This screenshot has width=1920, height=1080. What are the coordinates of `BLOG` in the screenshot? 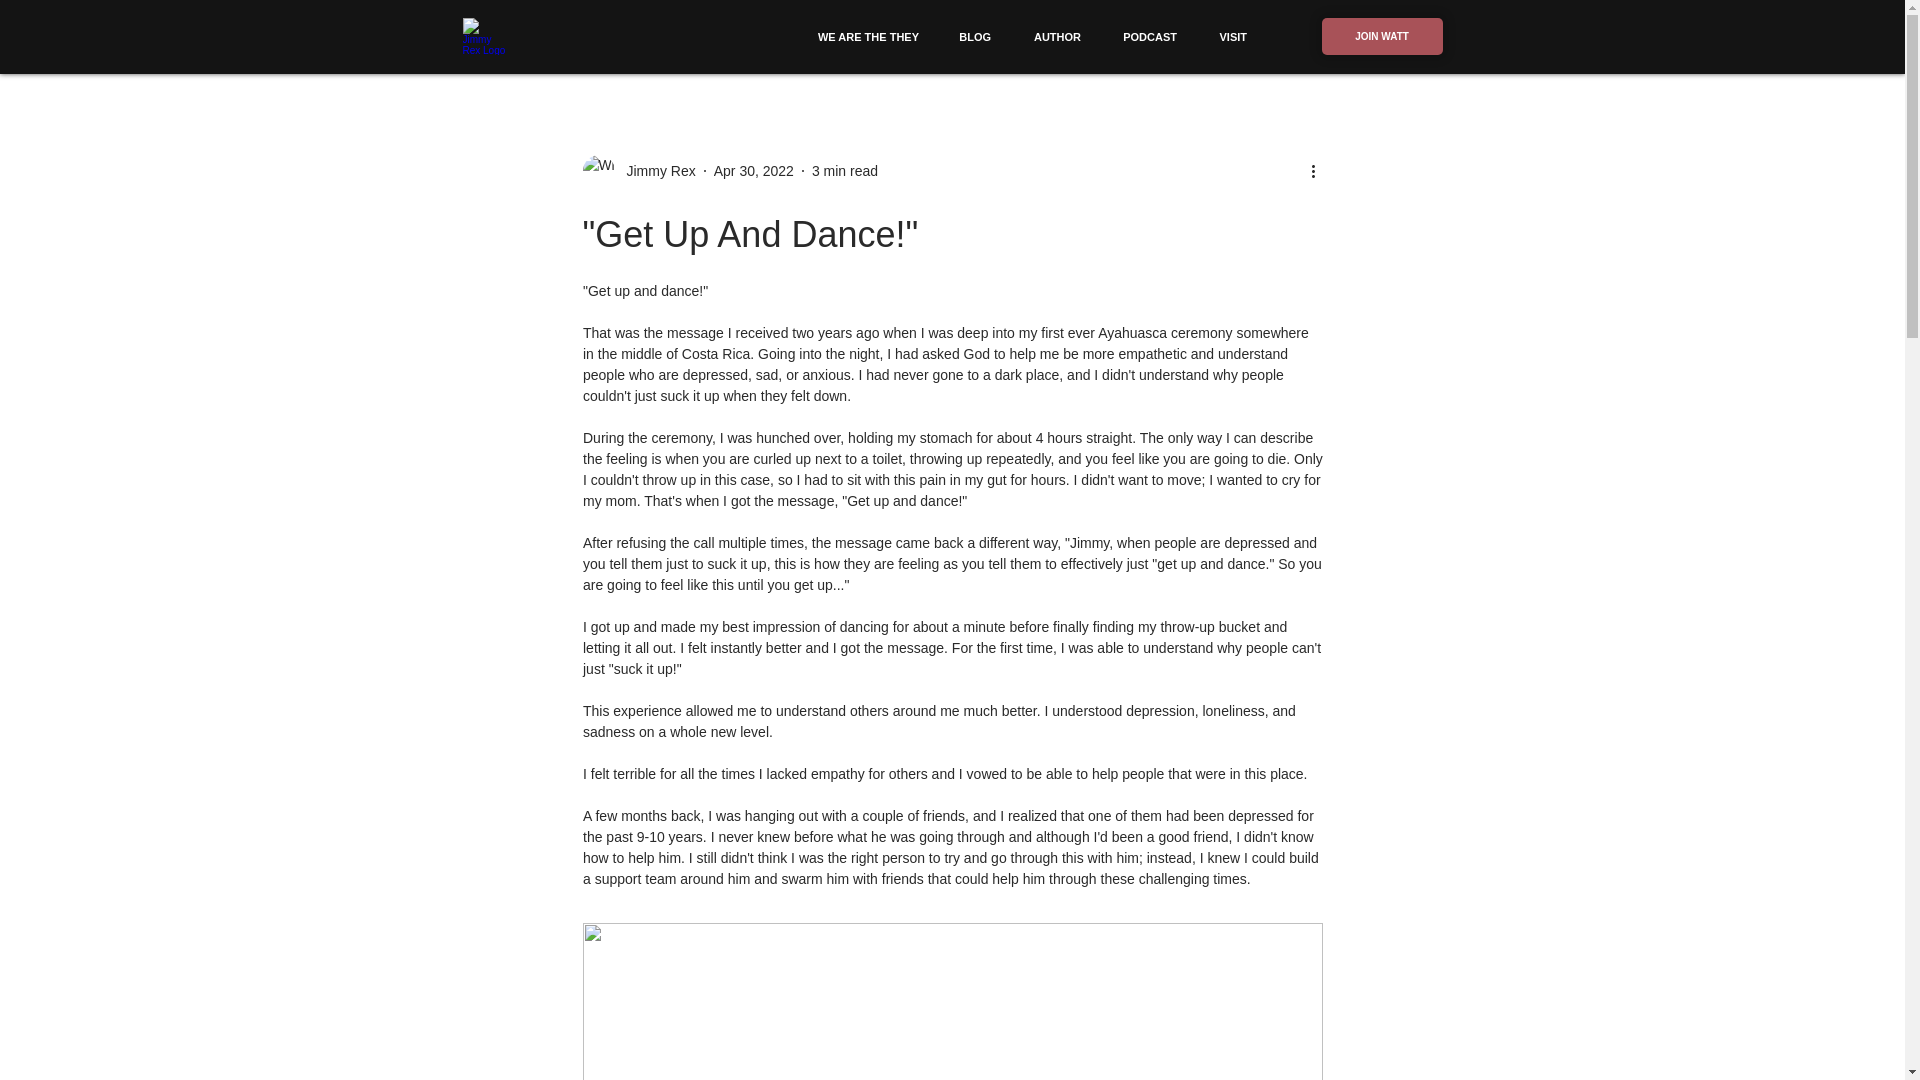 It's located at (974, 36).